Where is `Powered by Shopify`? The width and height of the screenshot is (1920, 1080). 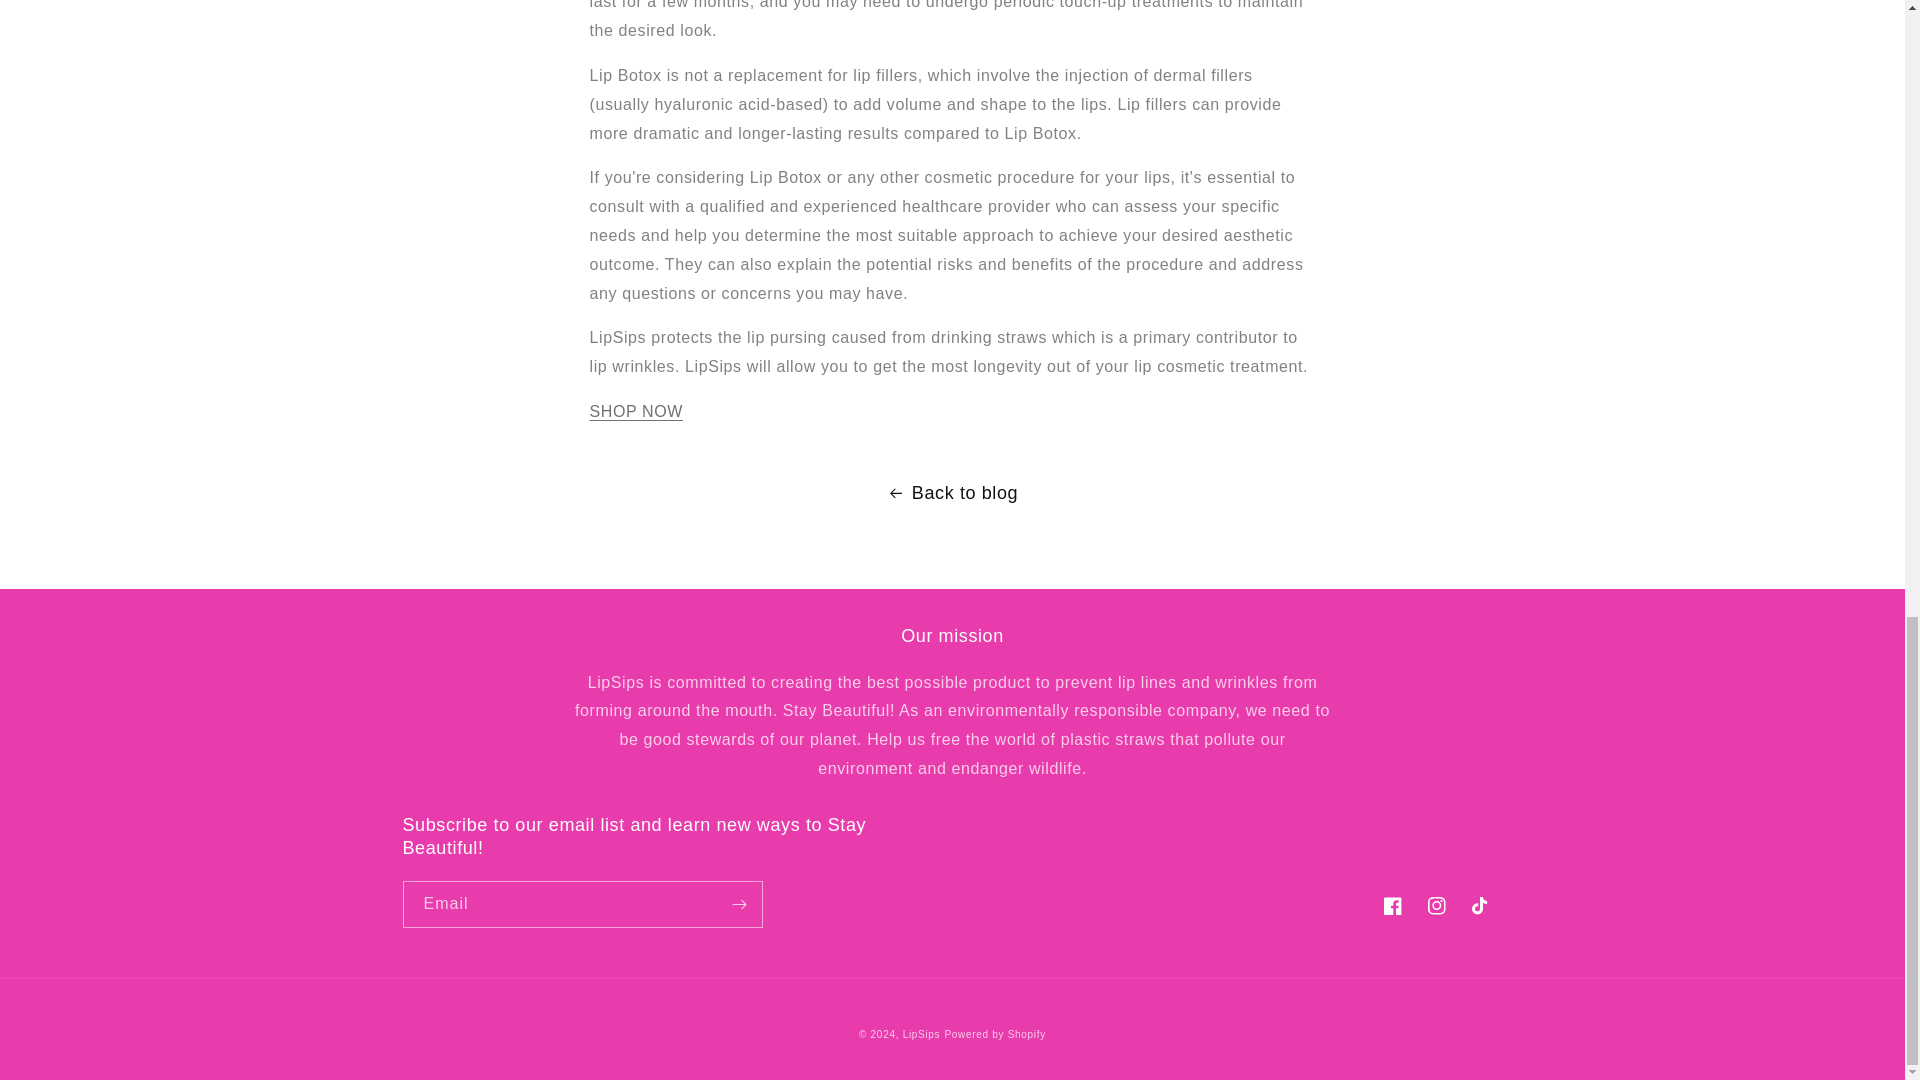
Powered by Shopify is located at coordinates (995, 1034).